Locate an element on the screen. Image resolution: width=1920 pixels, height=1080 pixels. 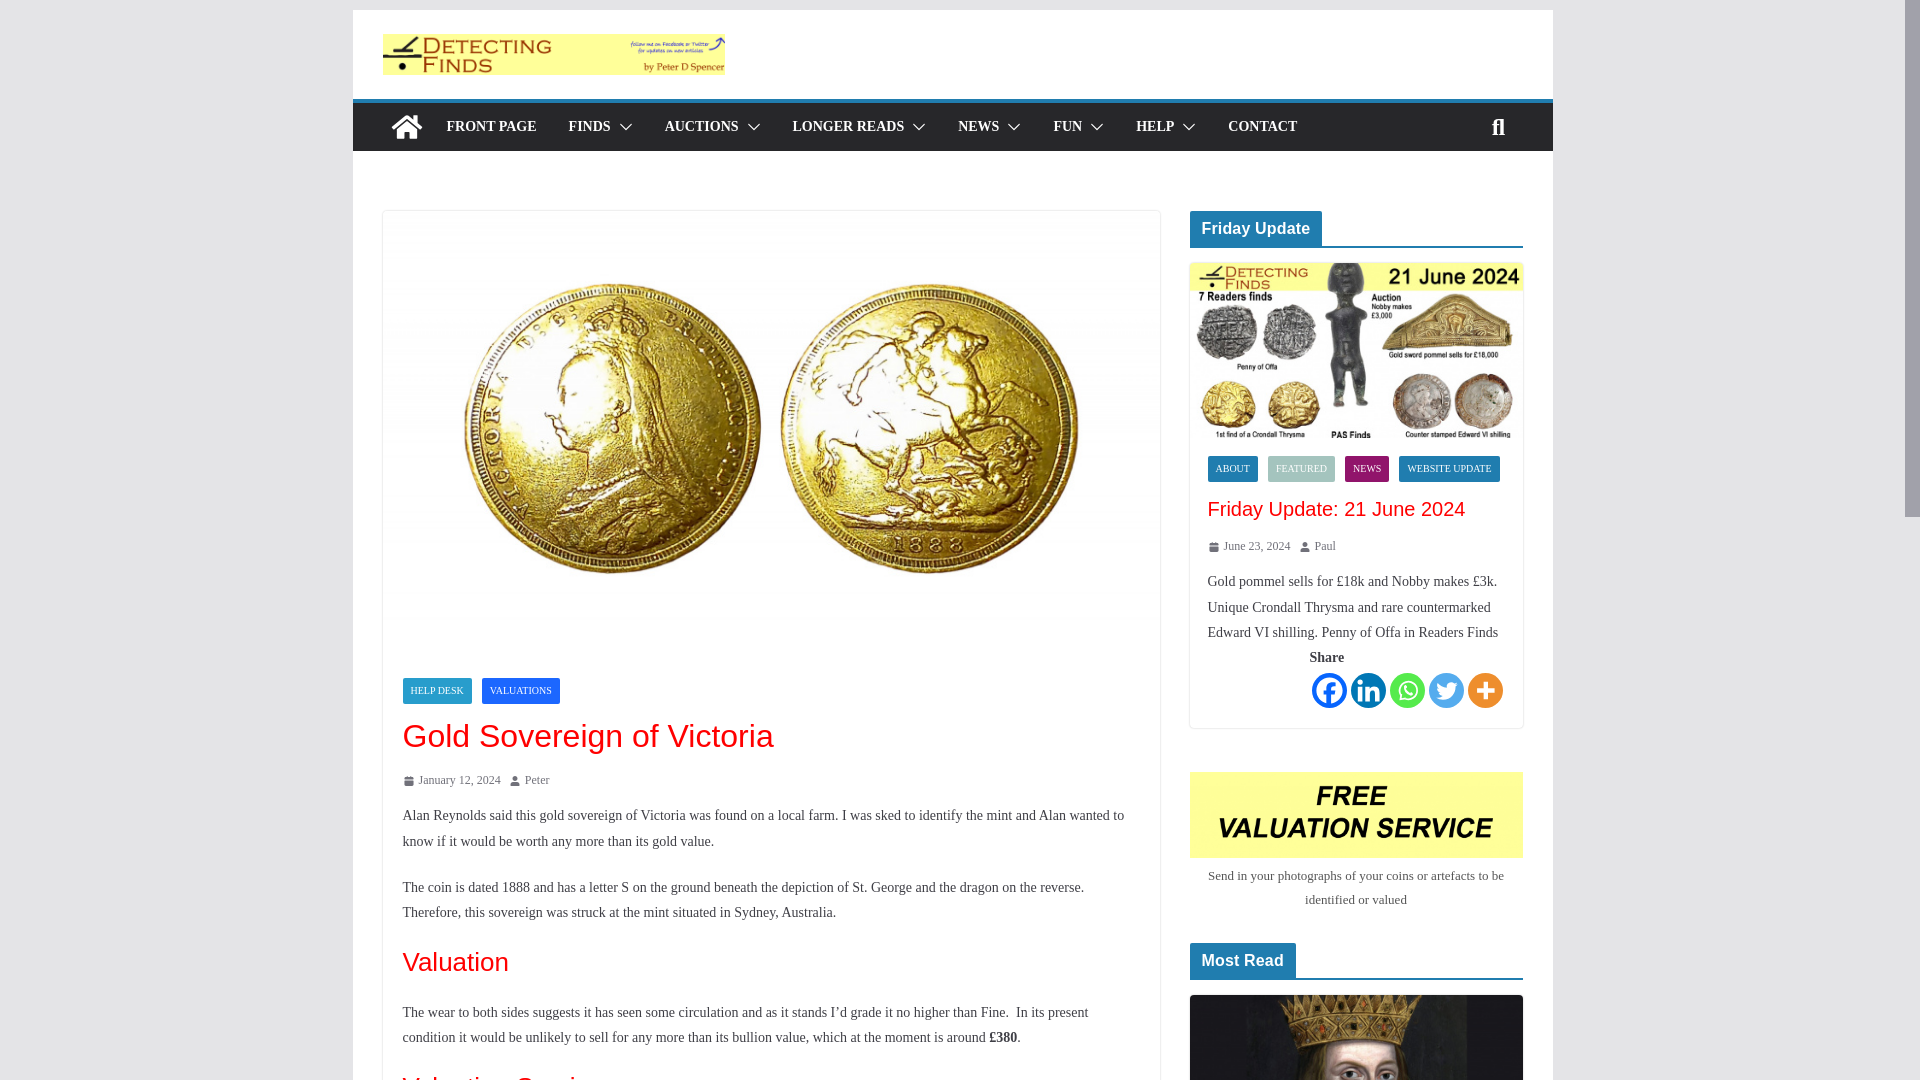
3:59 pm is located at coordinates (450, 780).